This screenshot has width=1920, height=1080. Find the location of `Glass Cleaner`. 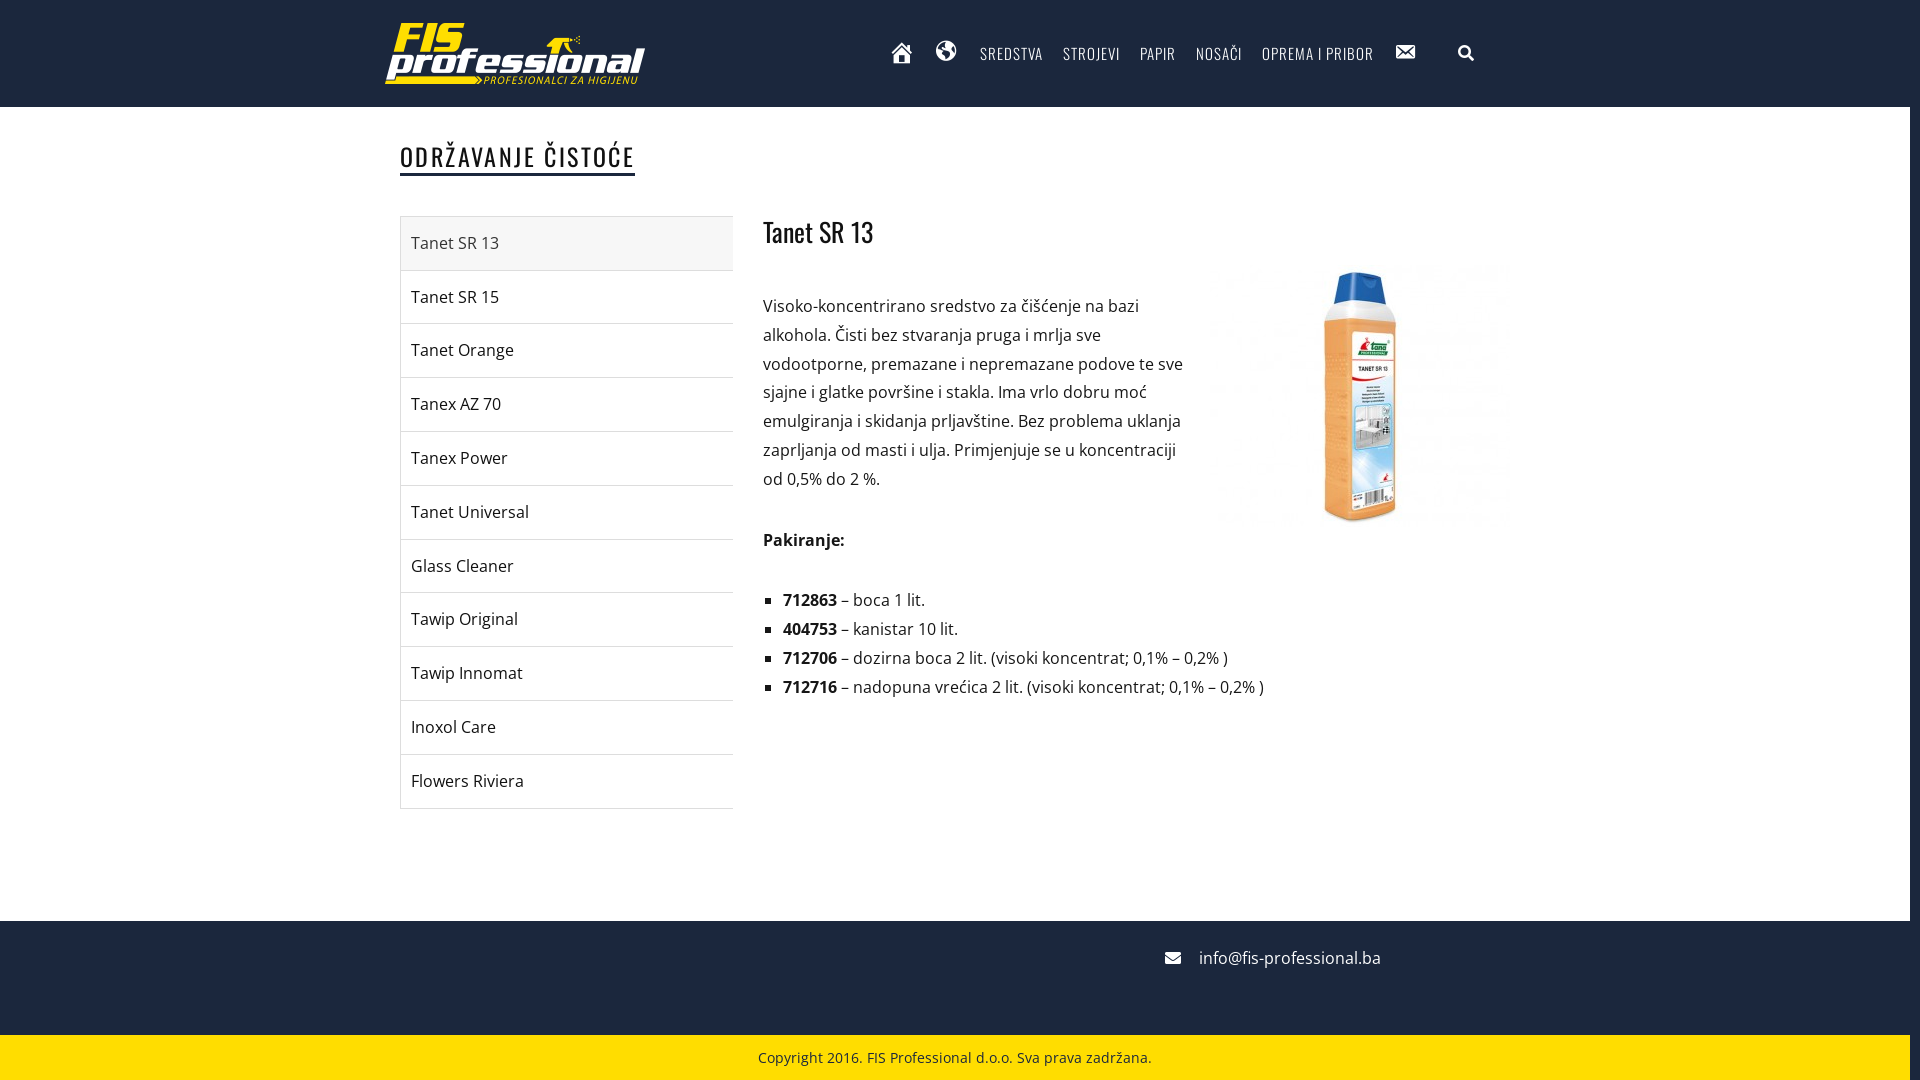

Glass Cleaner is located at coordinates (567, 566).